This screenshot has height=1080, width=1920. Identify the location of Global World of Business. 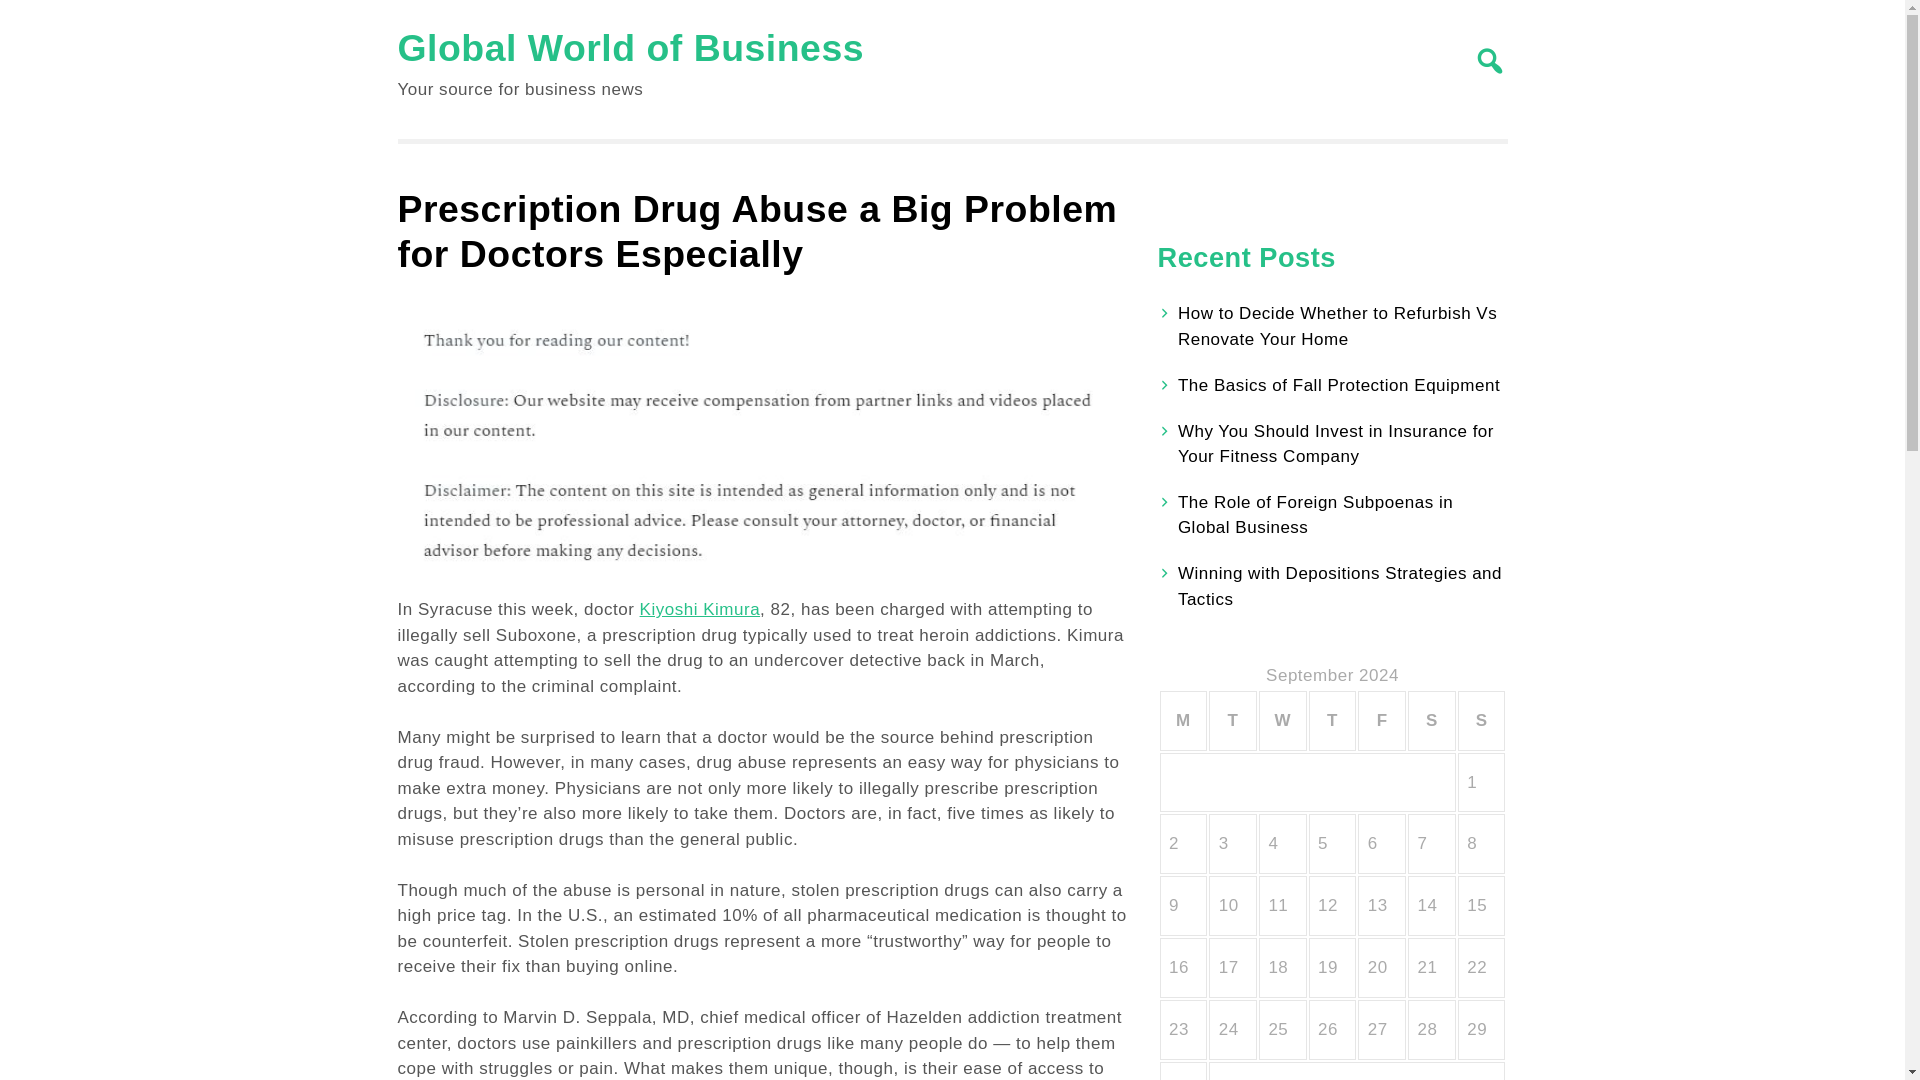
(631, 48).